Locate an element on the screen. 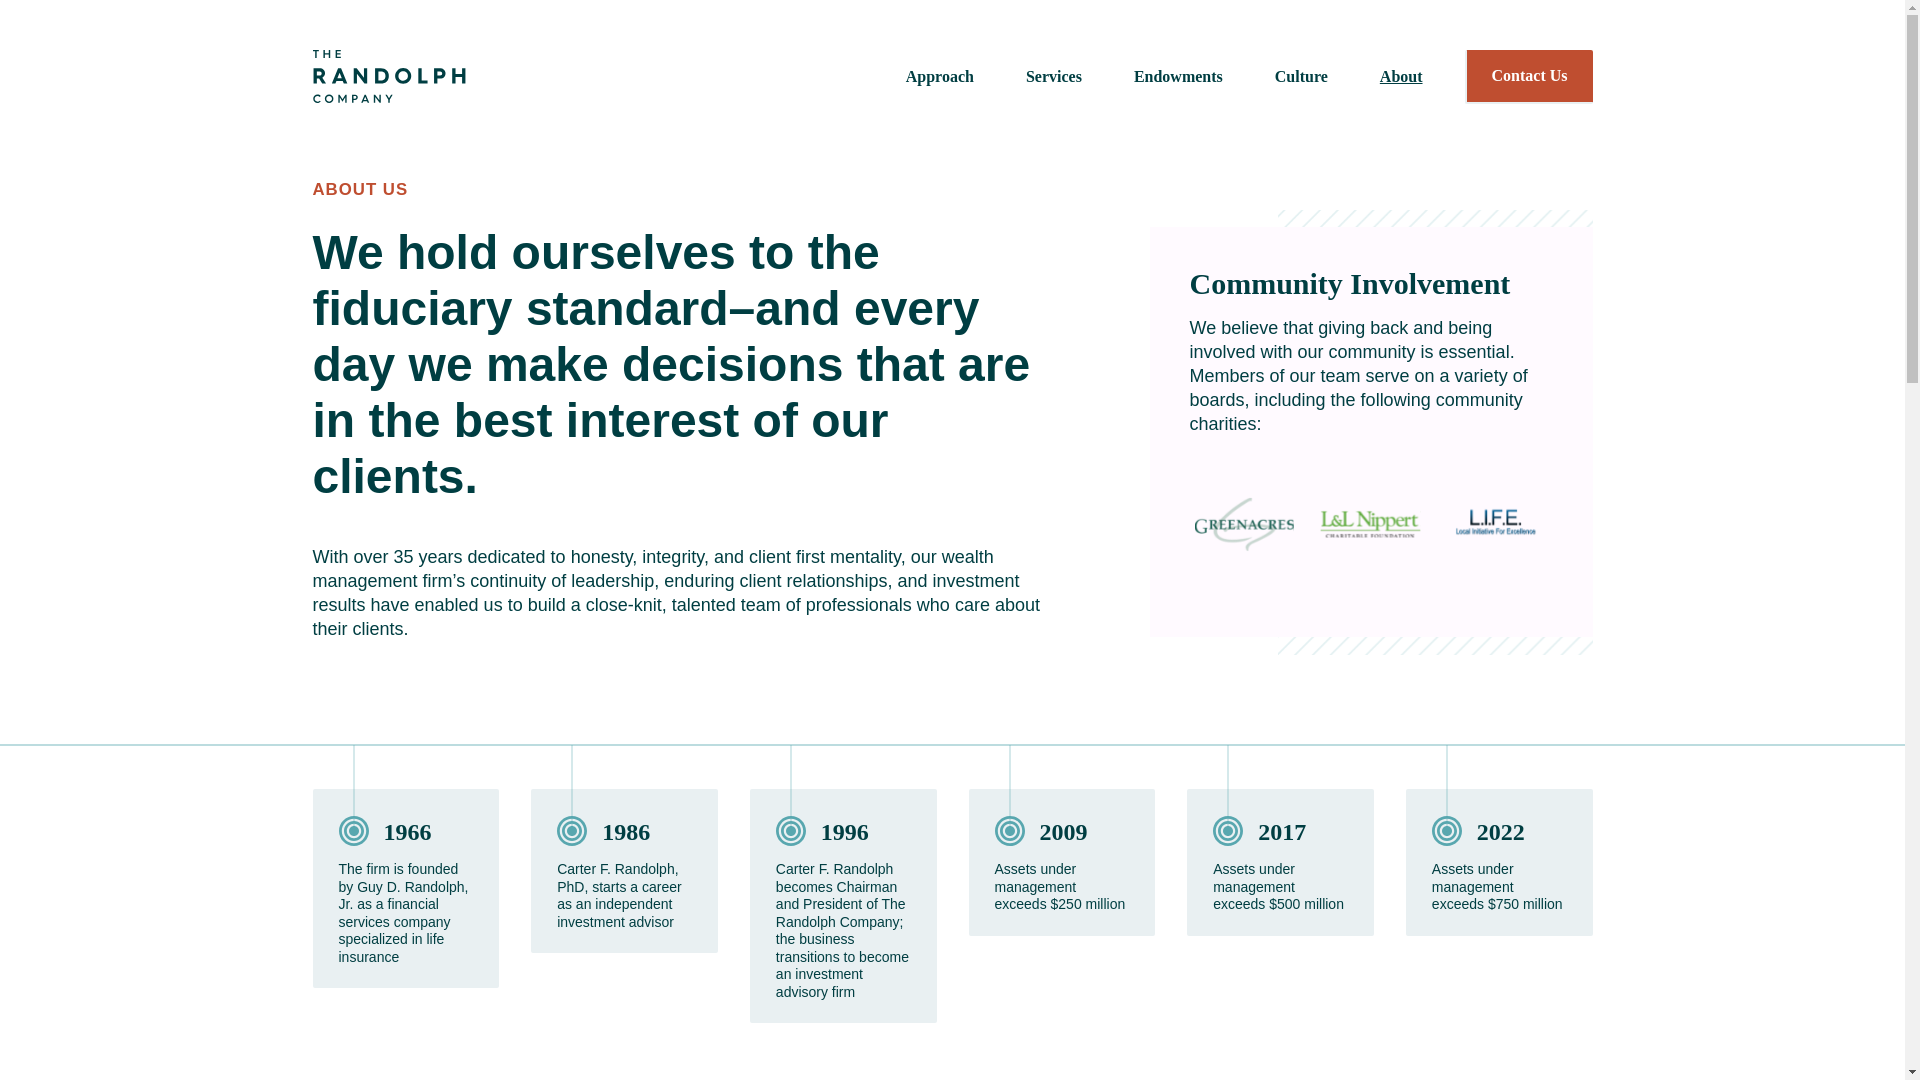 The width and height of the screenshot is (1920, 1080). timeline-indicator is located at coordinates (790, 795).